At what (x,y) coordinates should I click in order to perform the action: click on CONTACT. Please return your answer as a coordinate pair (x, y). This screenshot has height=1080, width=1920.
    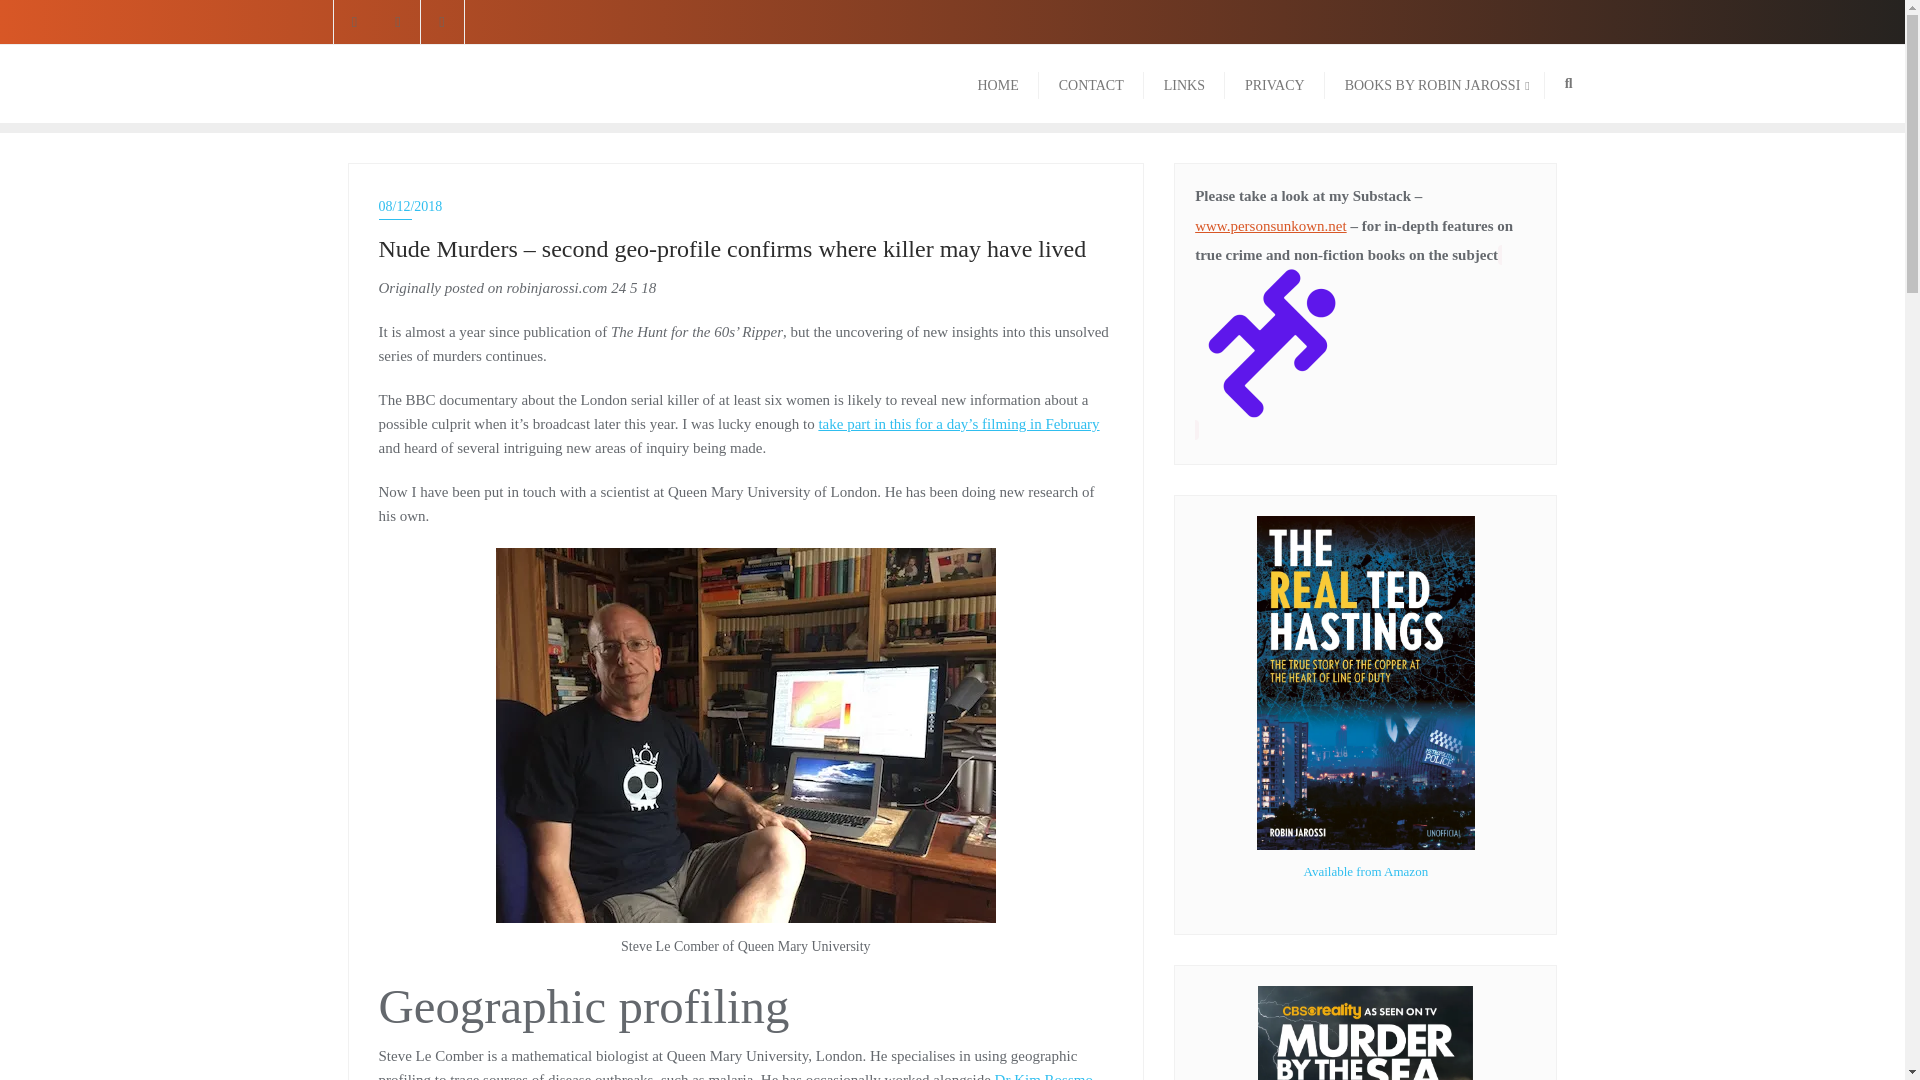
    Looking at the image, I should click on (490, 84).